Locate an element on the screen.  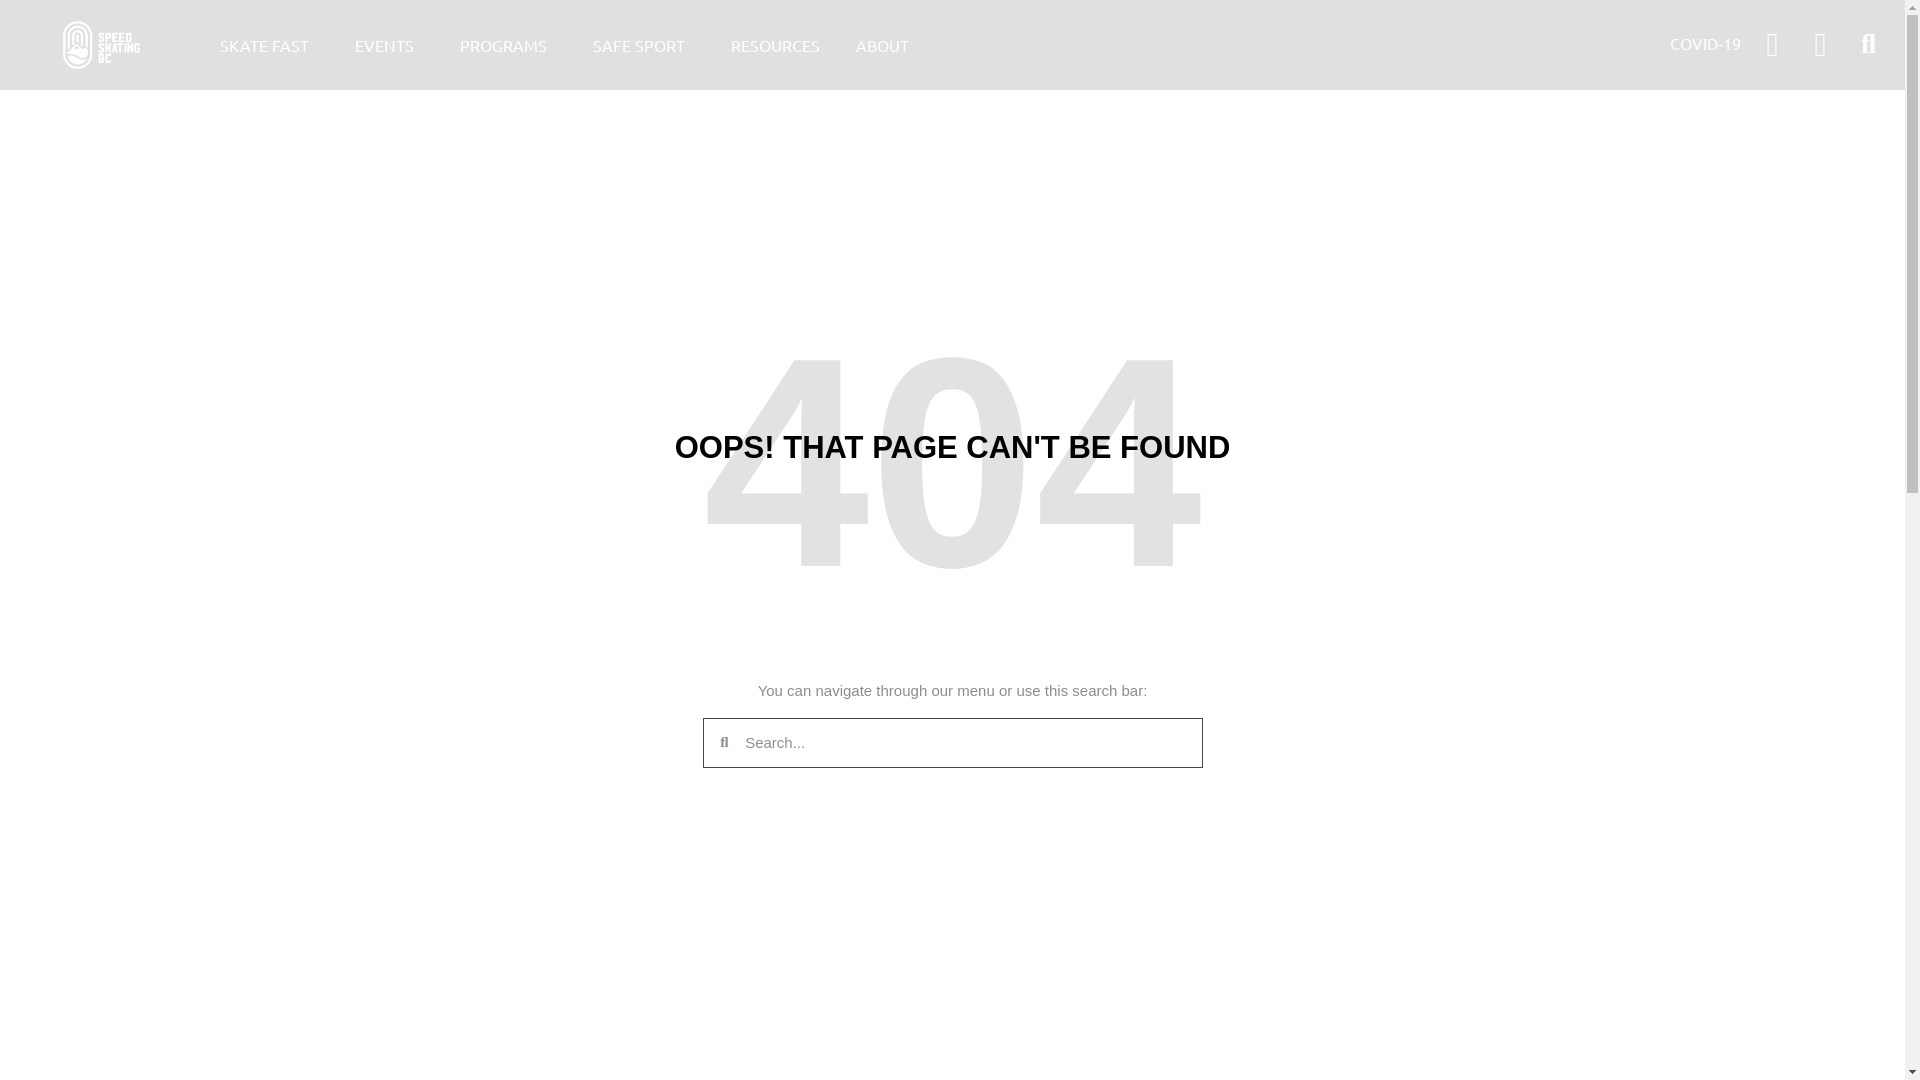
Click here is located at coordinates (102, 46).